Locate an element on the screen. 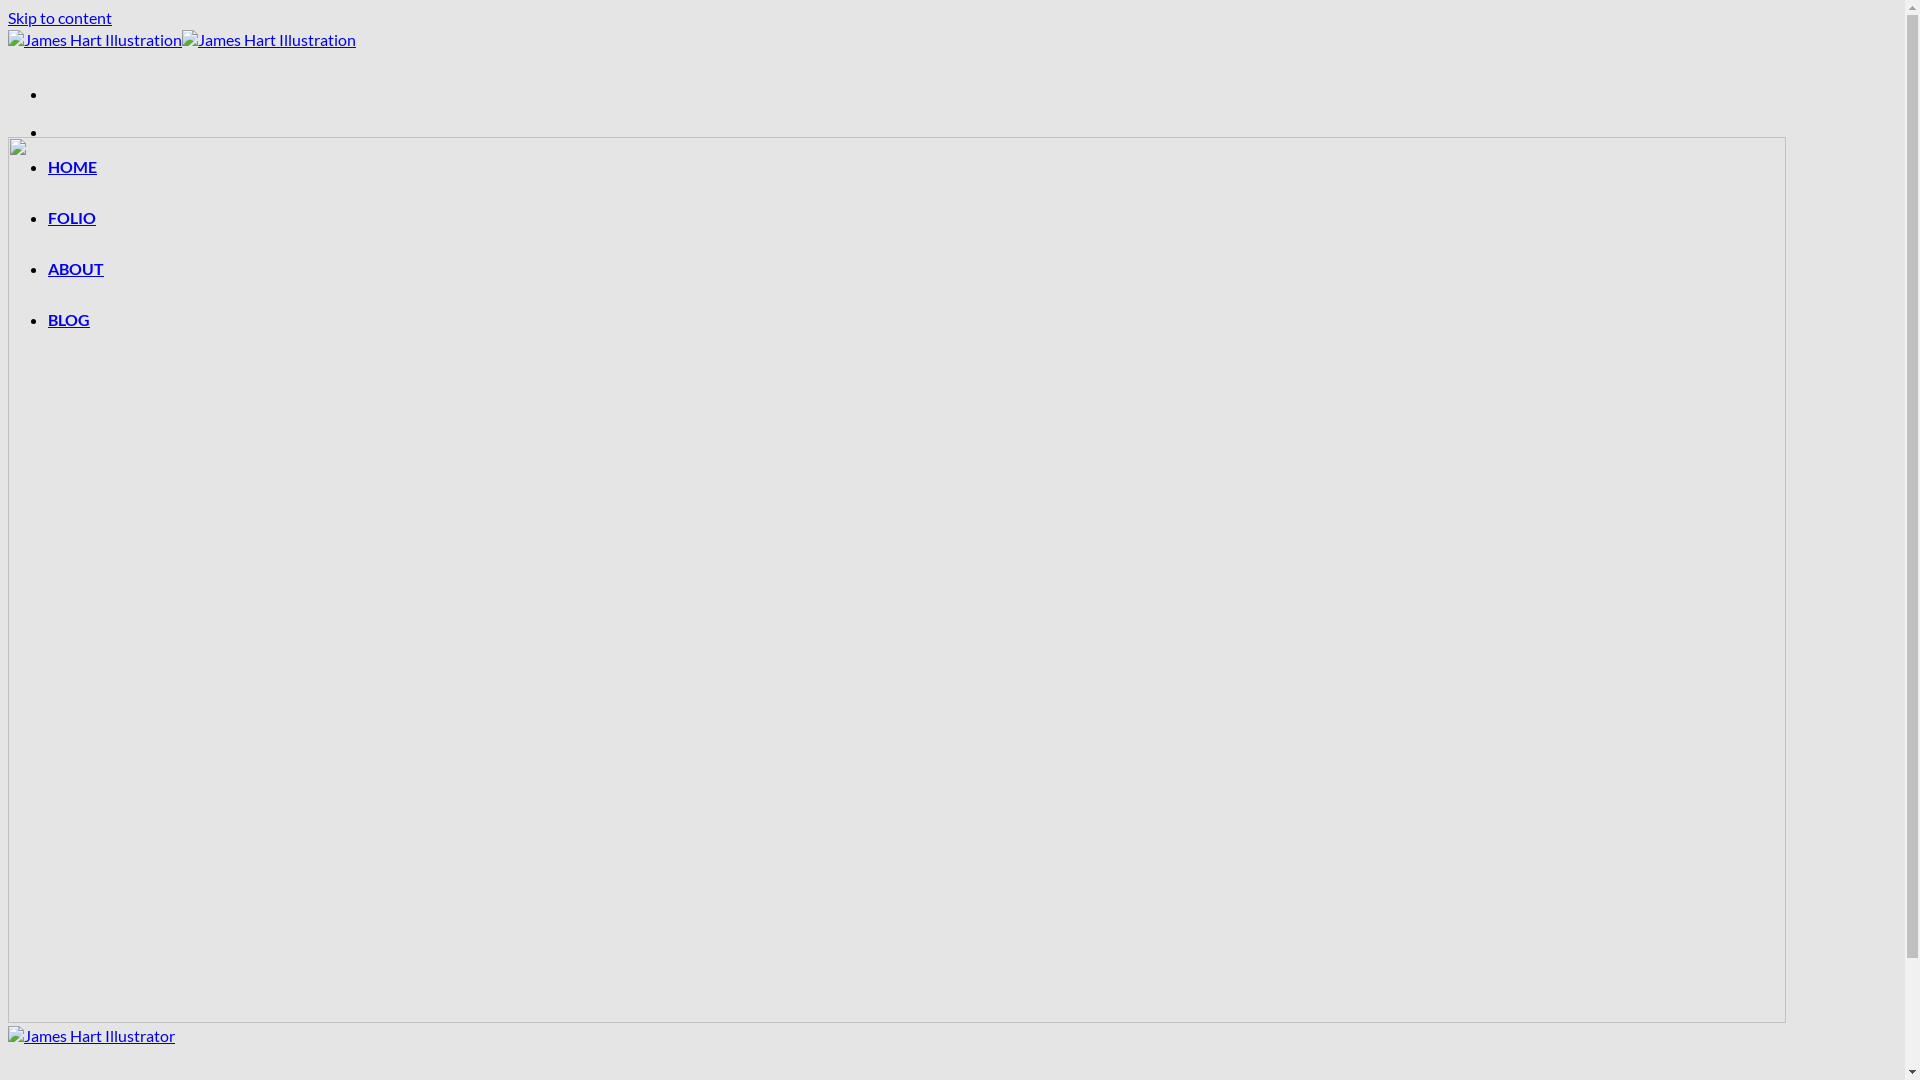 This screenshot has height=1080, width=1920. FOLIO is located at coordinates (72, 218).